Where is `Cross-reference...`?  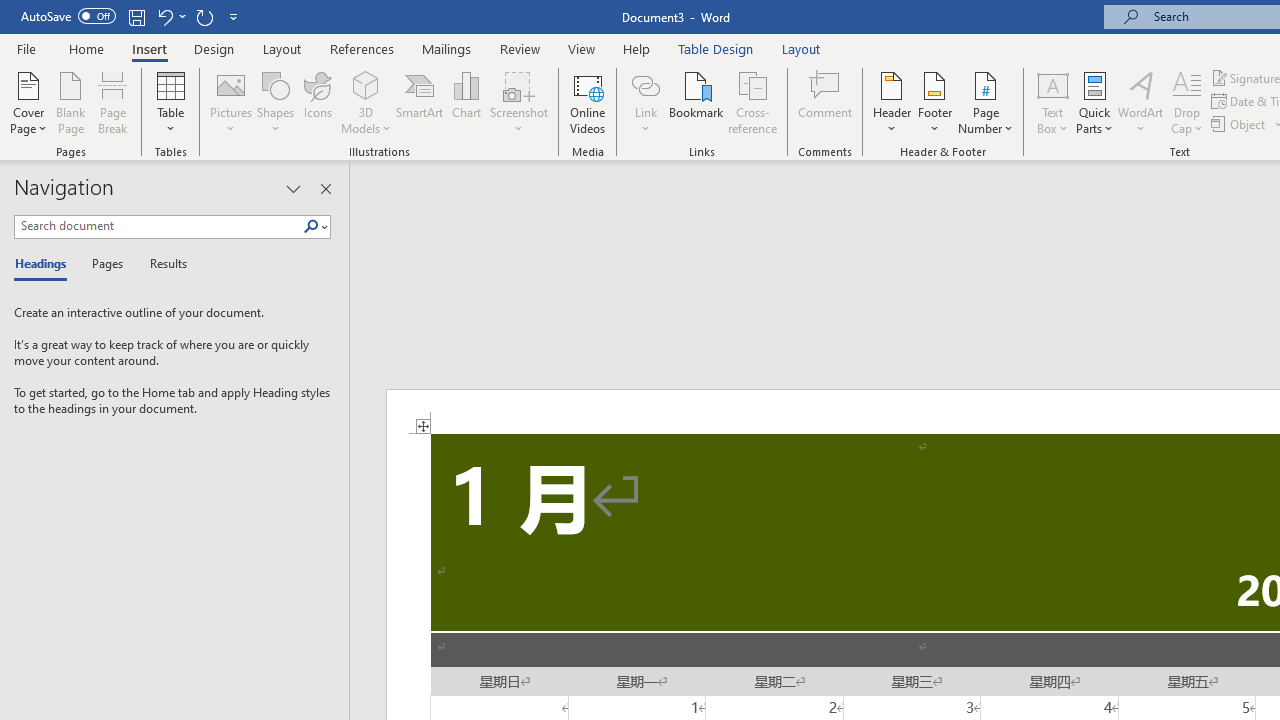
Cross-reference... is located at coordinates (752, 102).